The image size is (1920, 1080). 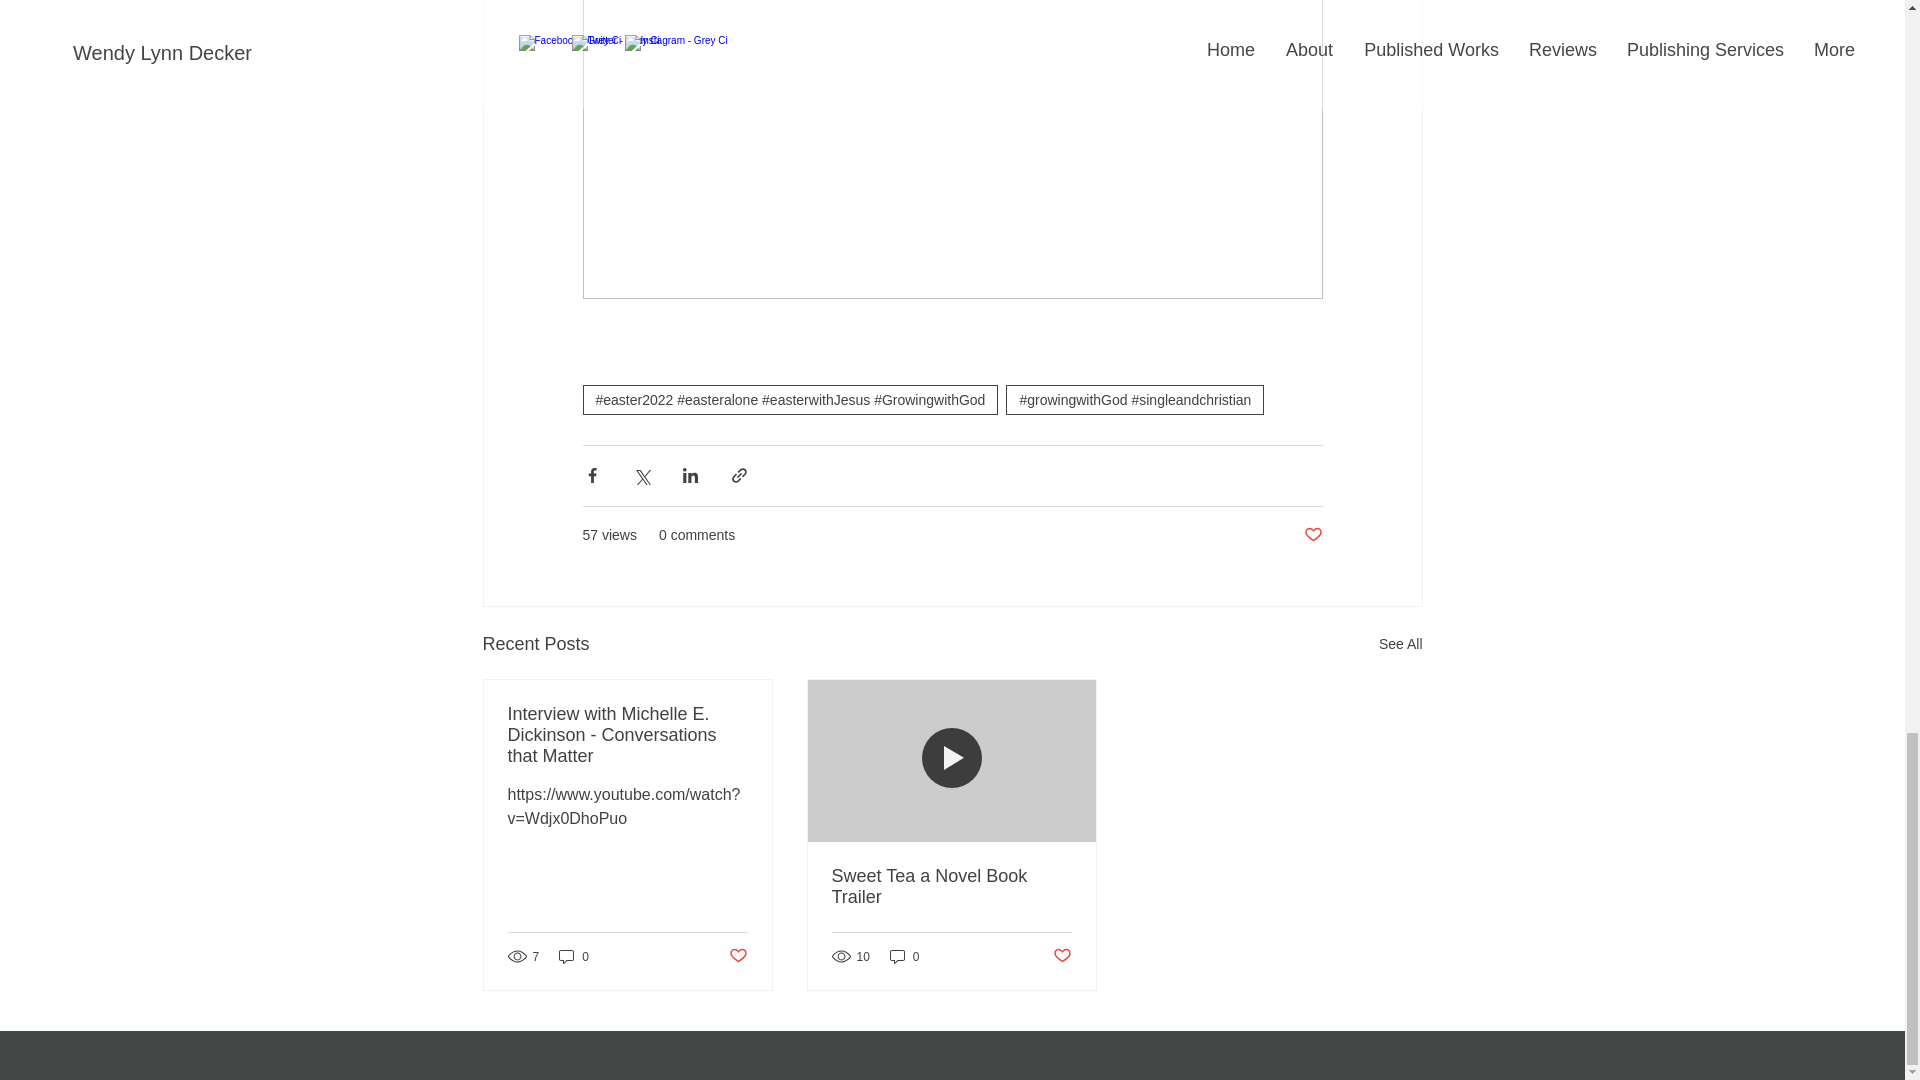 What do you see at coordinates (1400, 644) in the screenshot?
I see `See All` at bounding box center [1400, 644].